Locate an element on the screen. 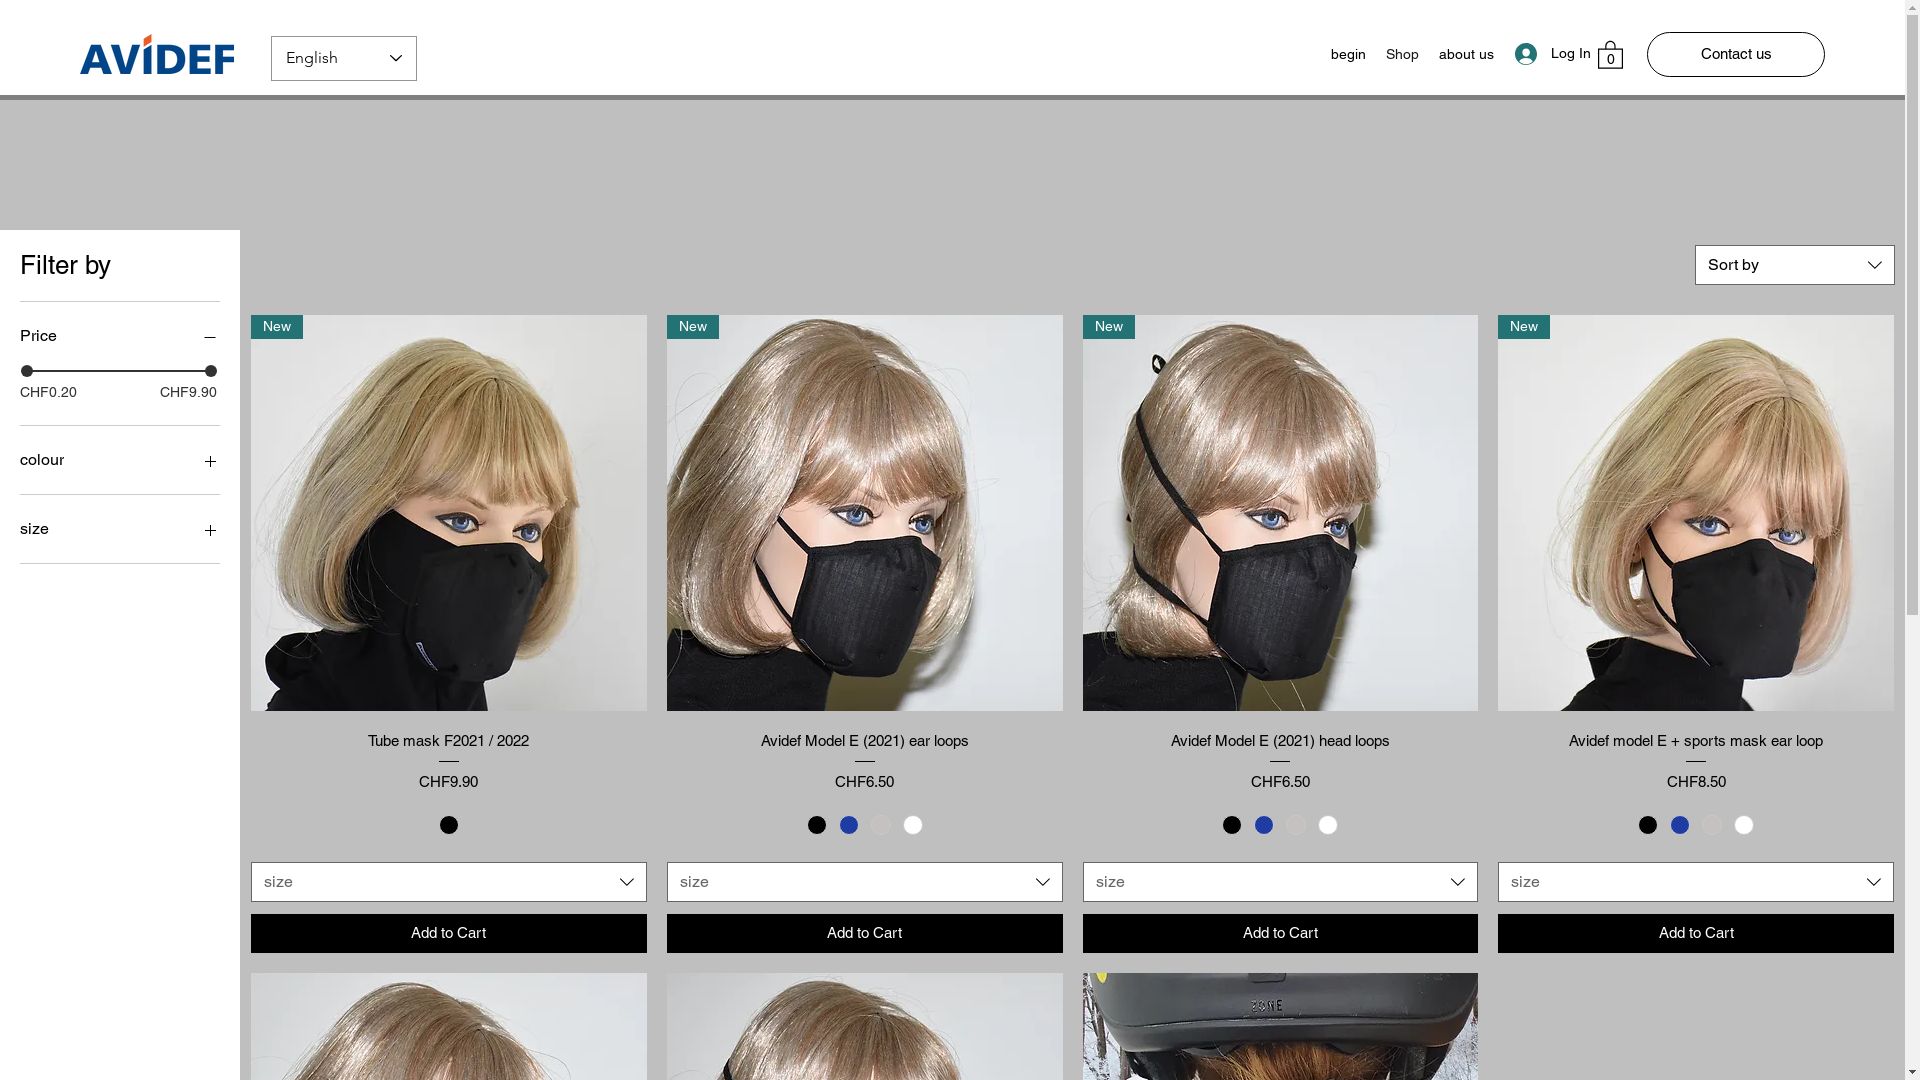  Sort by is located at coordinates (1795, 265).